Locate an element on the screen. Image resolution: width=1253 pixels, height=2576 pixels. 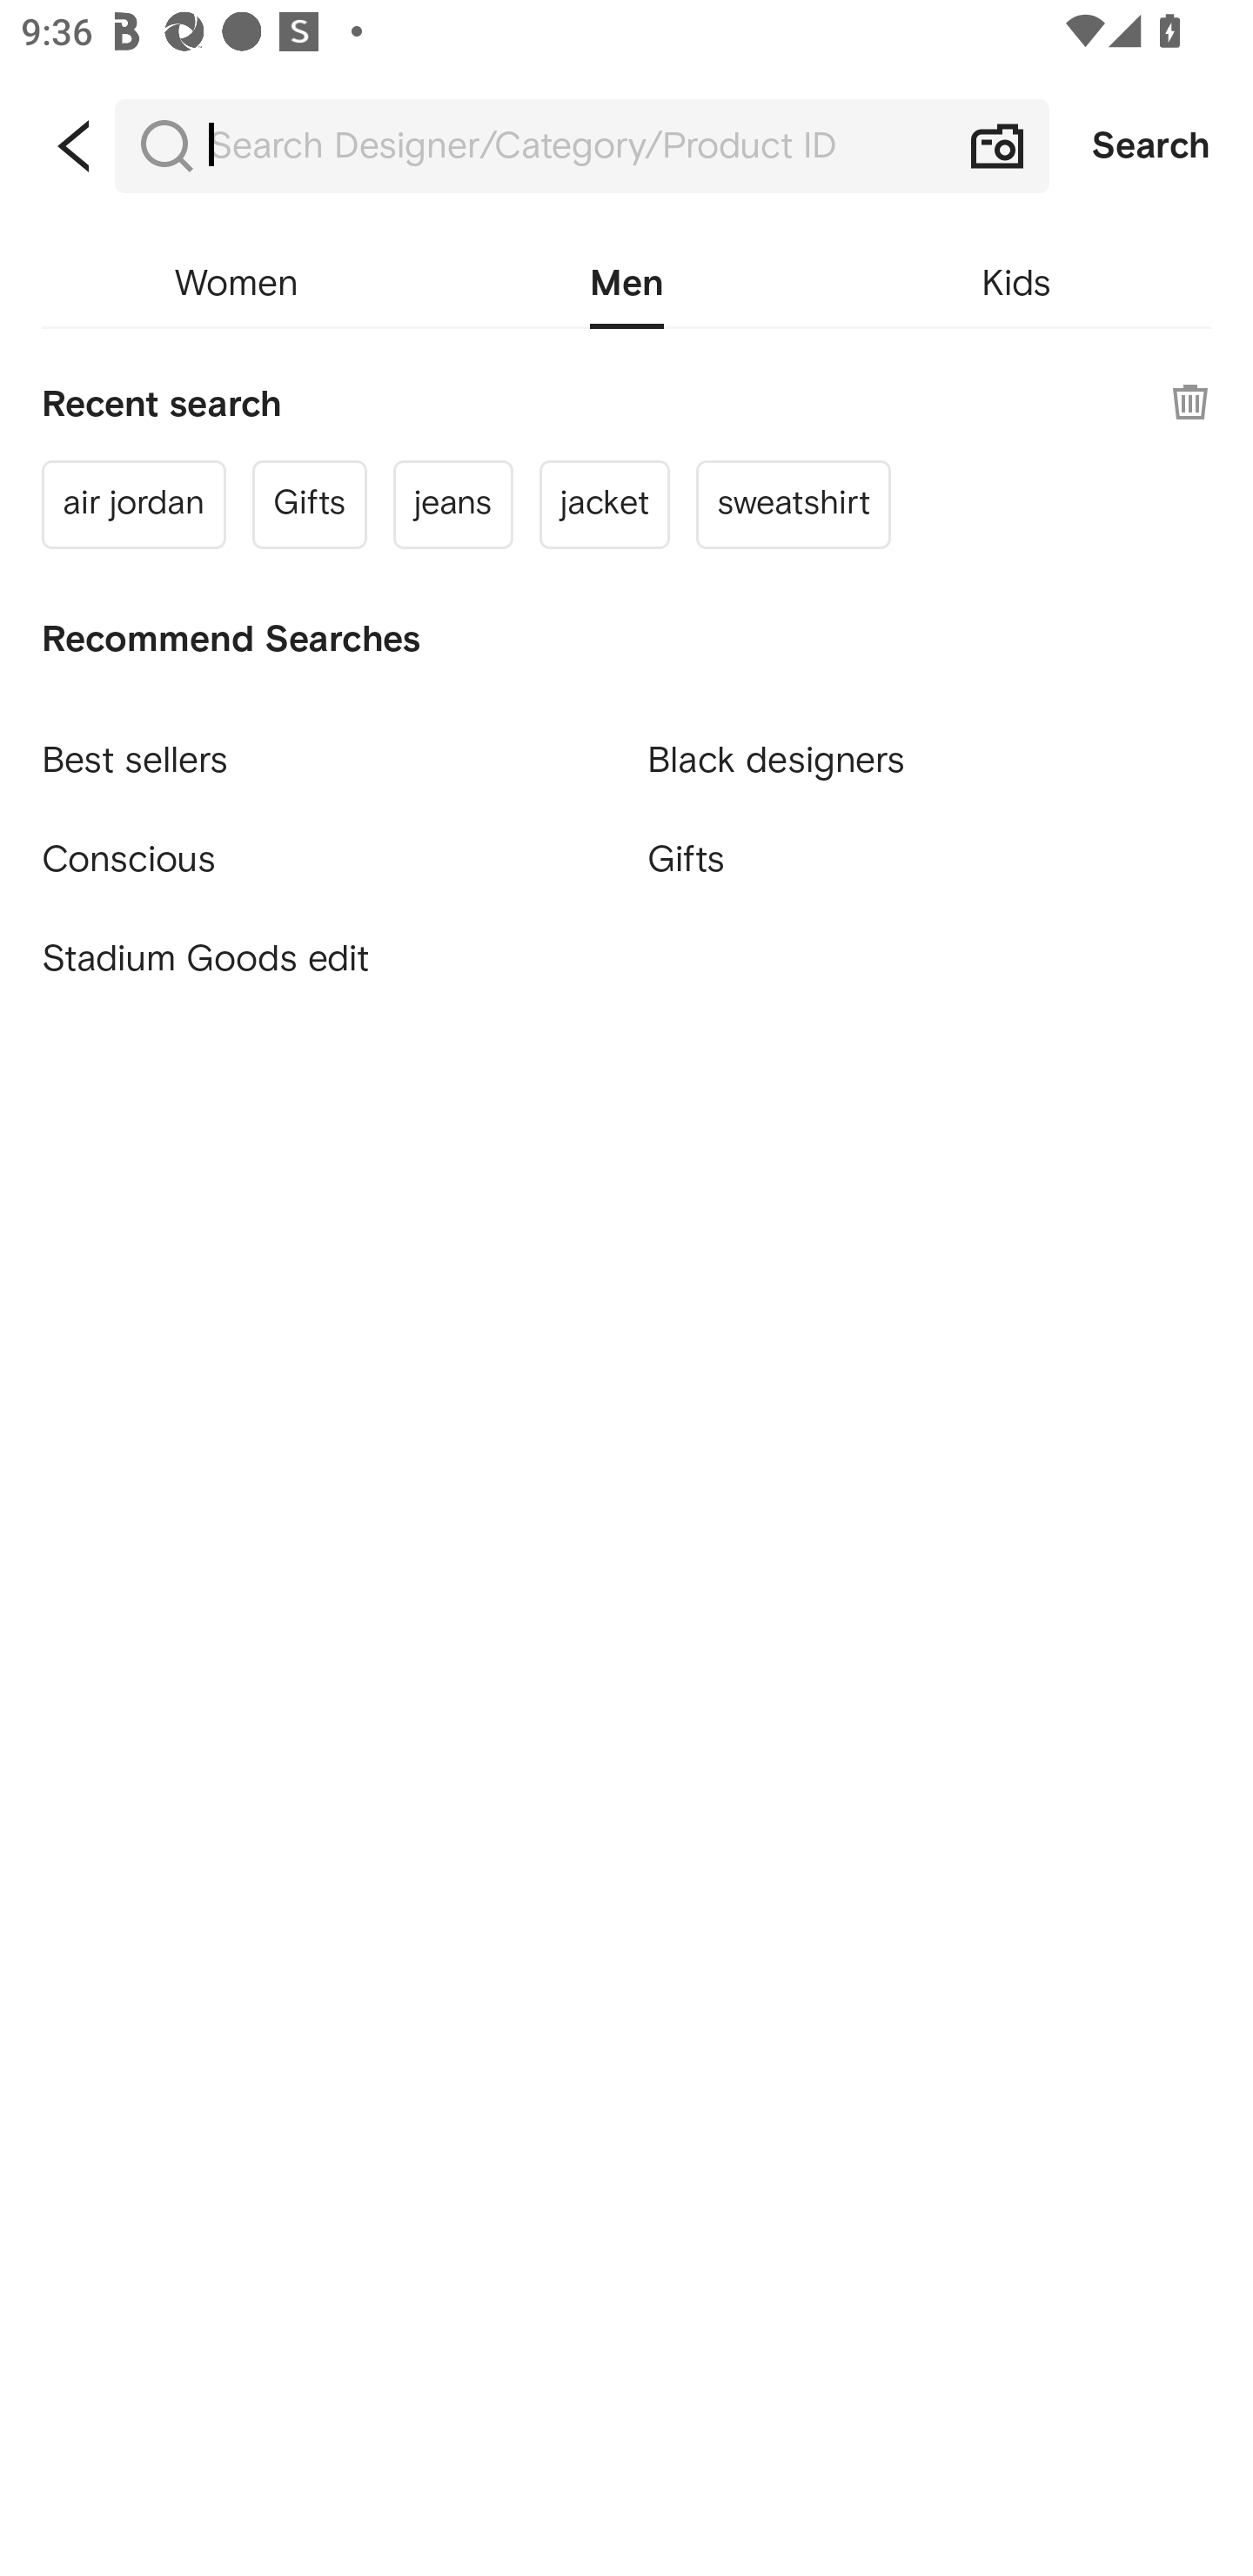
Gifts is located at coordinates (309, 503).